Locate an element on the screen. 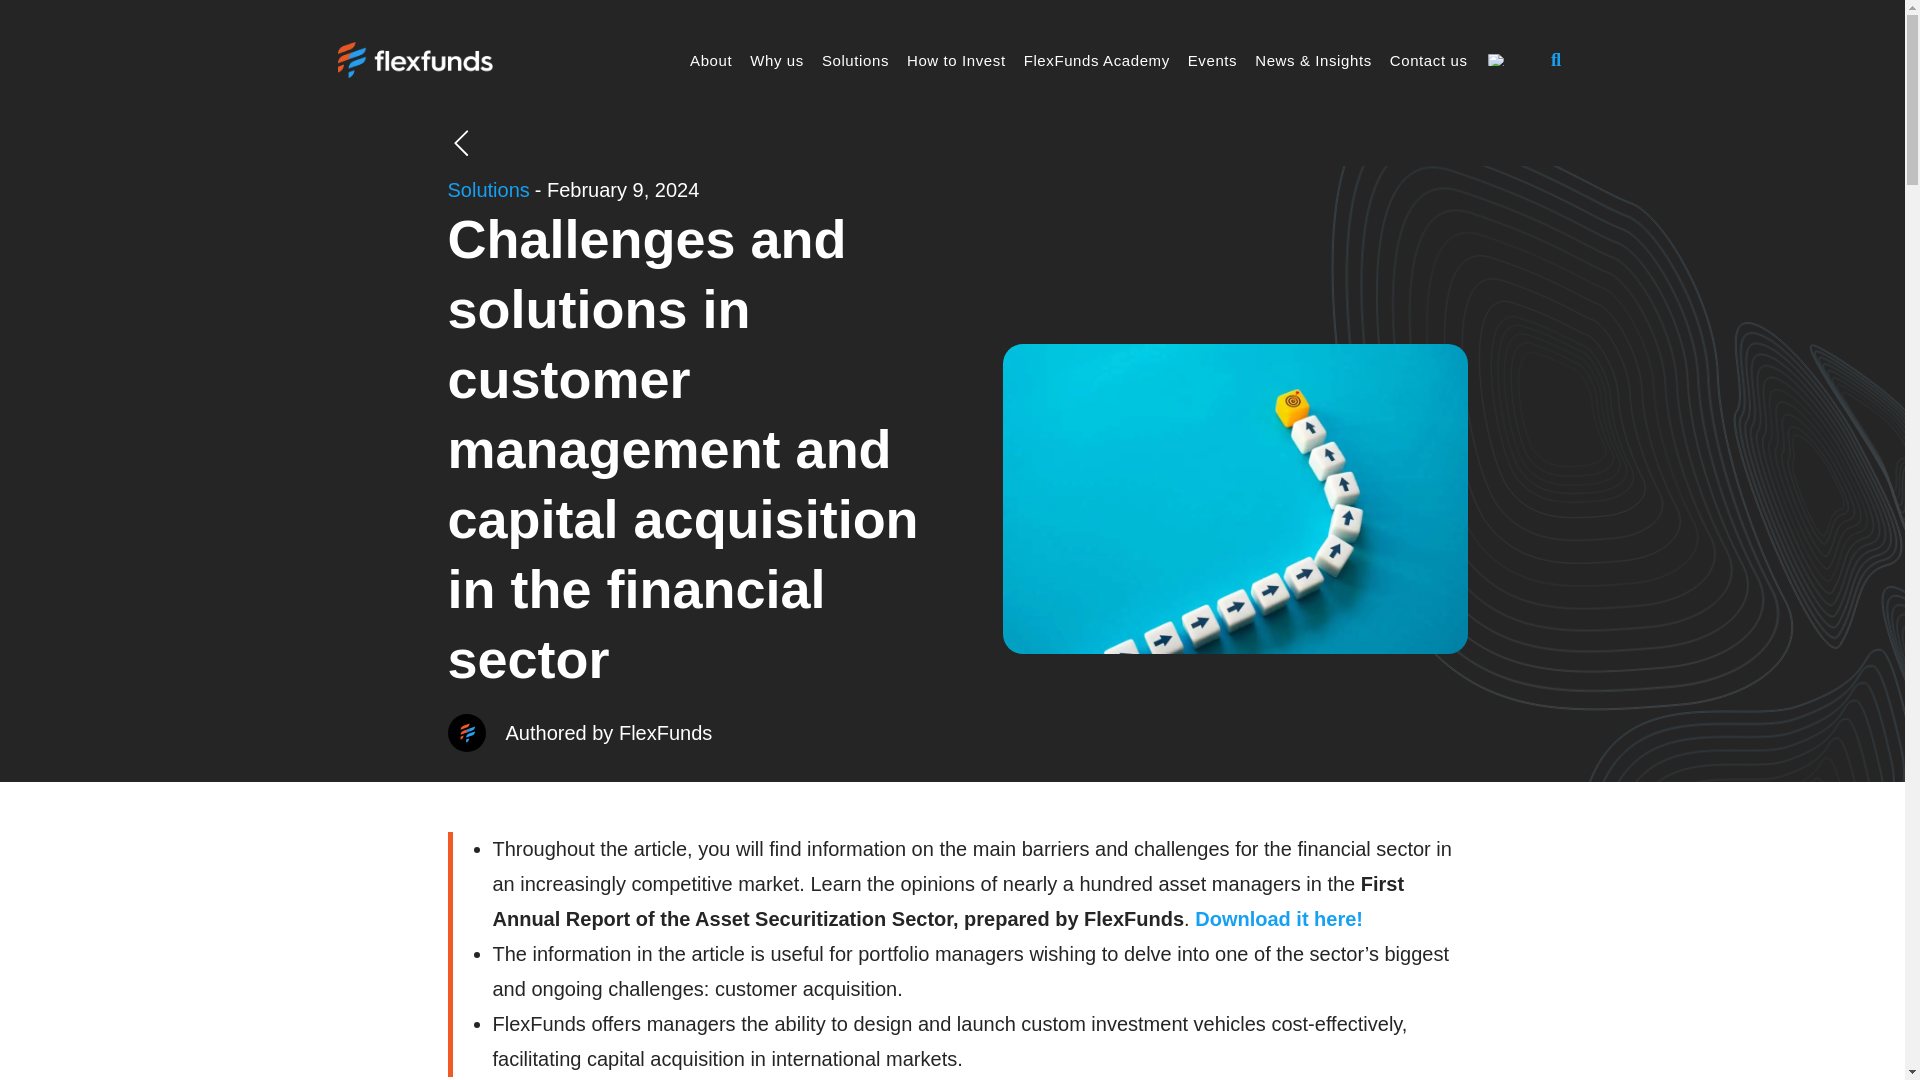  Contact us is located at coordinates (1428, 60).